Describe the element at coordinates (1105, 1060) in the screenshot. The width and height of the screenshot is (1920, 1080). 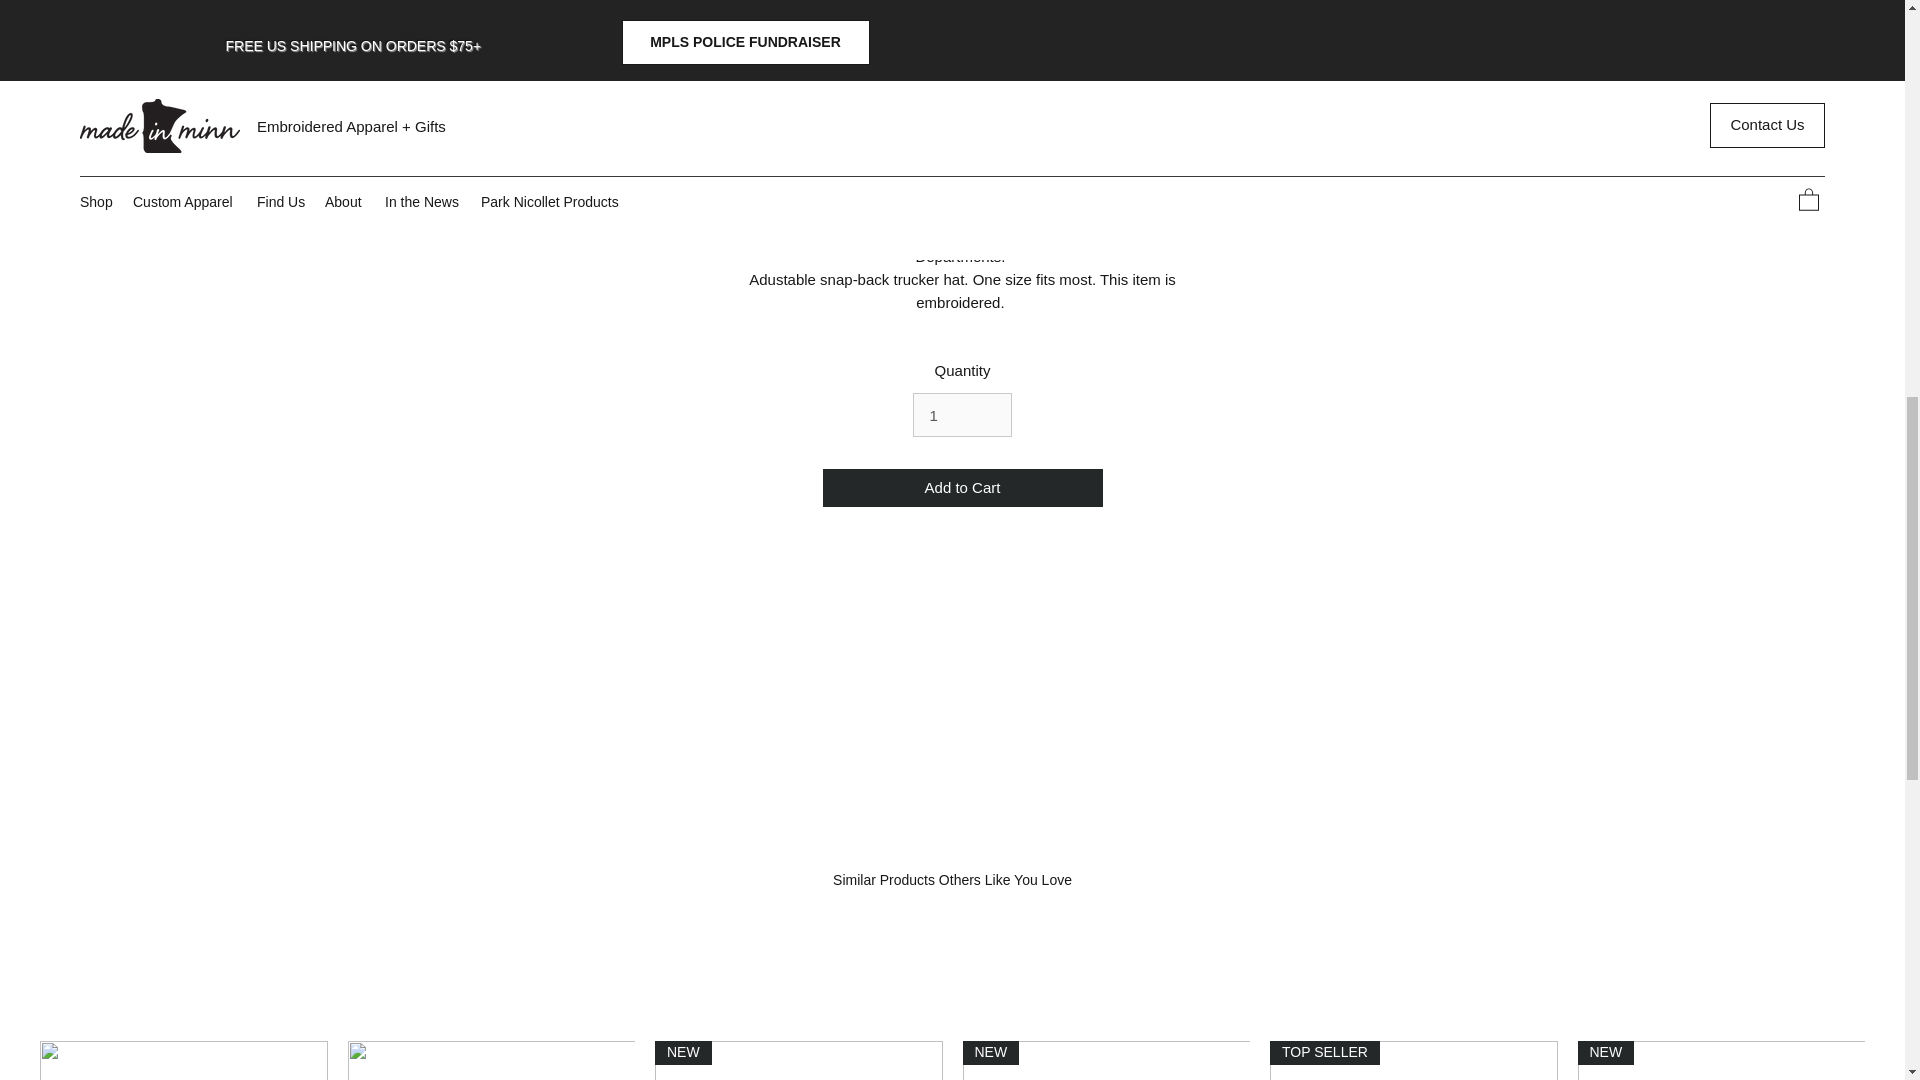
I see `NEW` at that location.